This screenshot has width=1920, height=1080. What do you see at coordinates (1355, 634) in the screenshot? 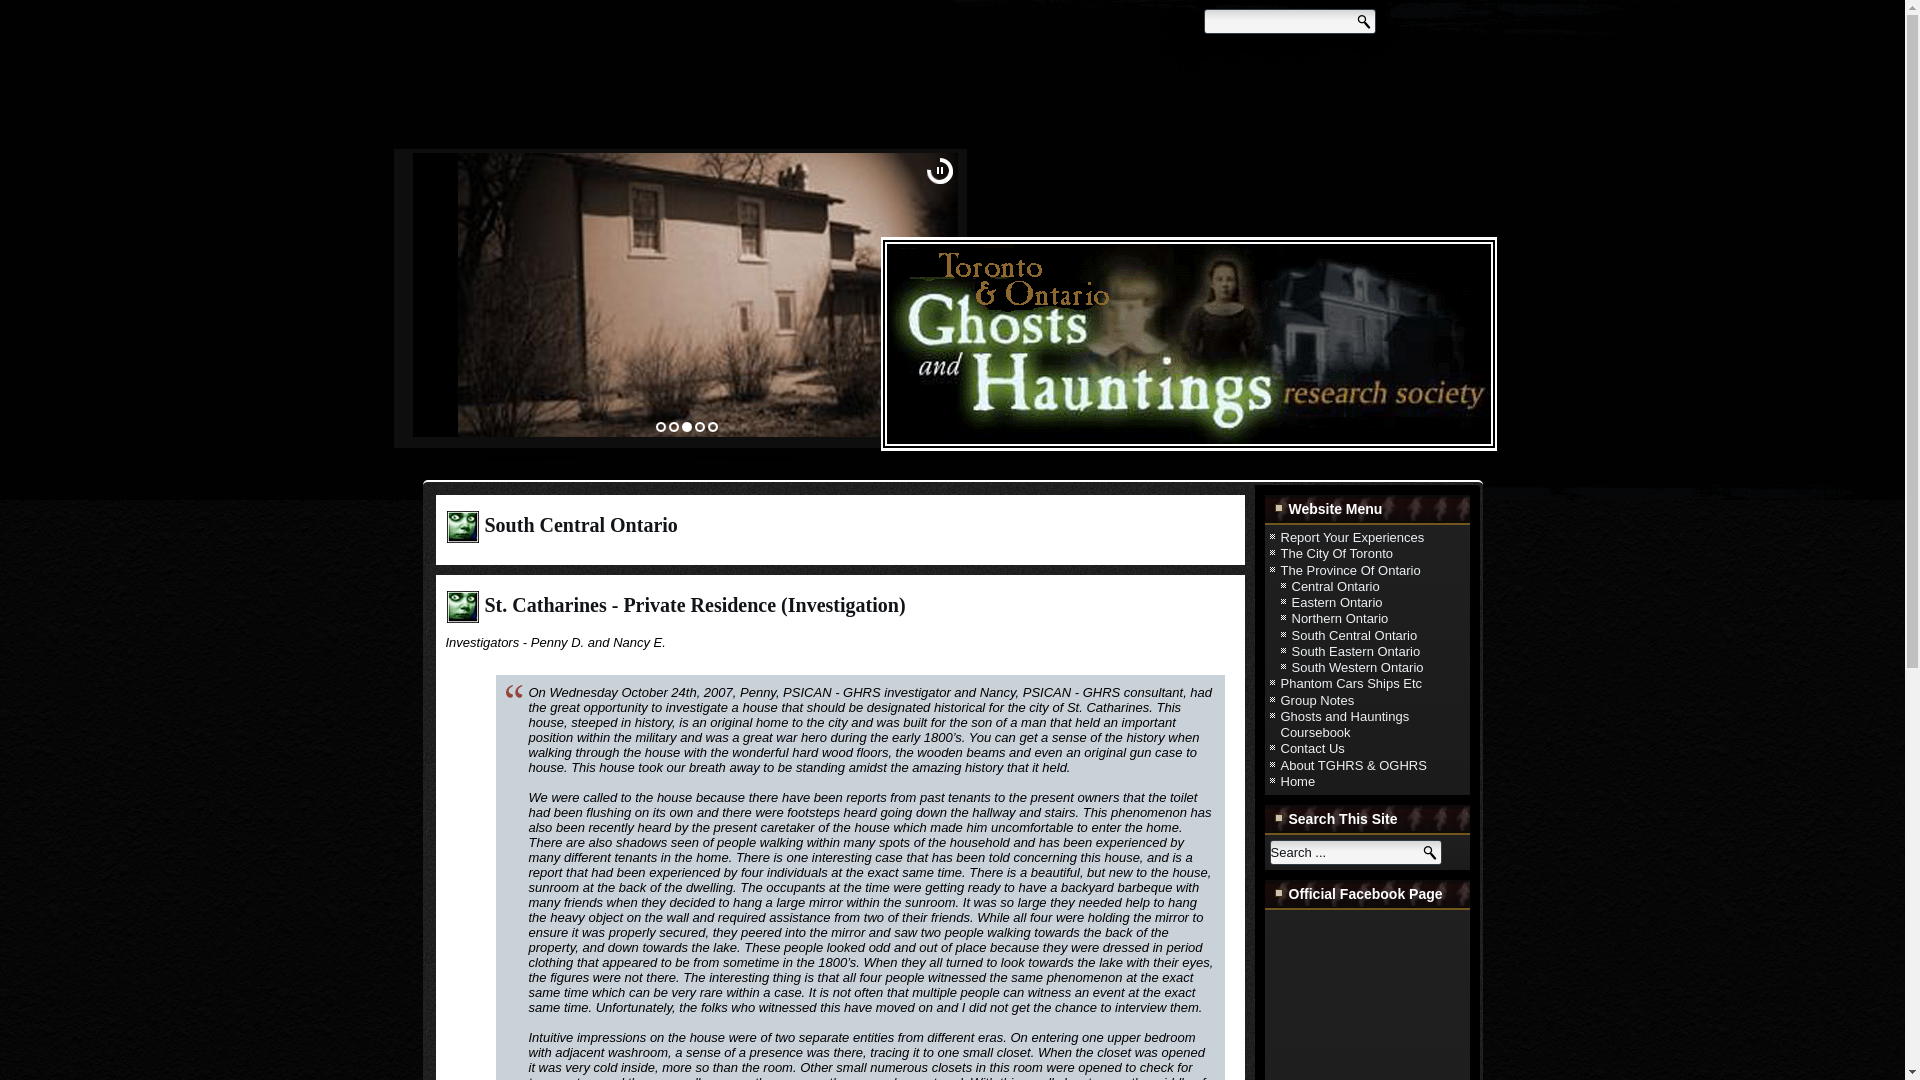
I see `South Central Ontario` at bounding box center [1355, 634].